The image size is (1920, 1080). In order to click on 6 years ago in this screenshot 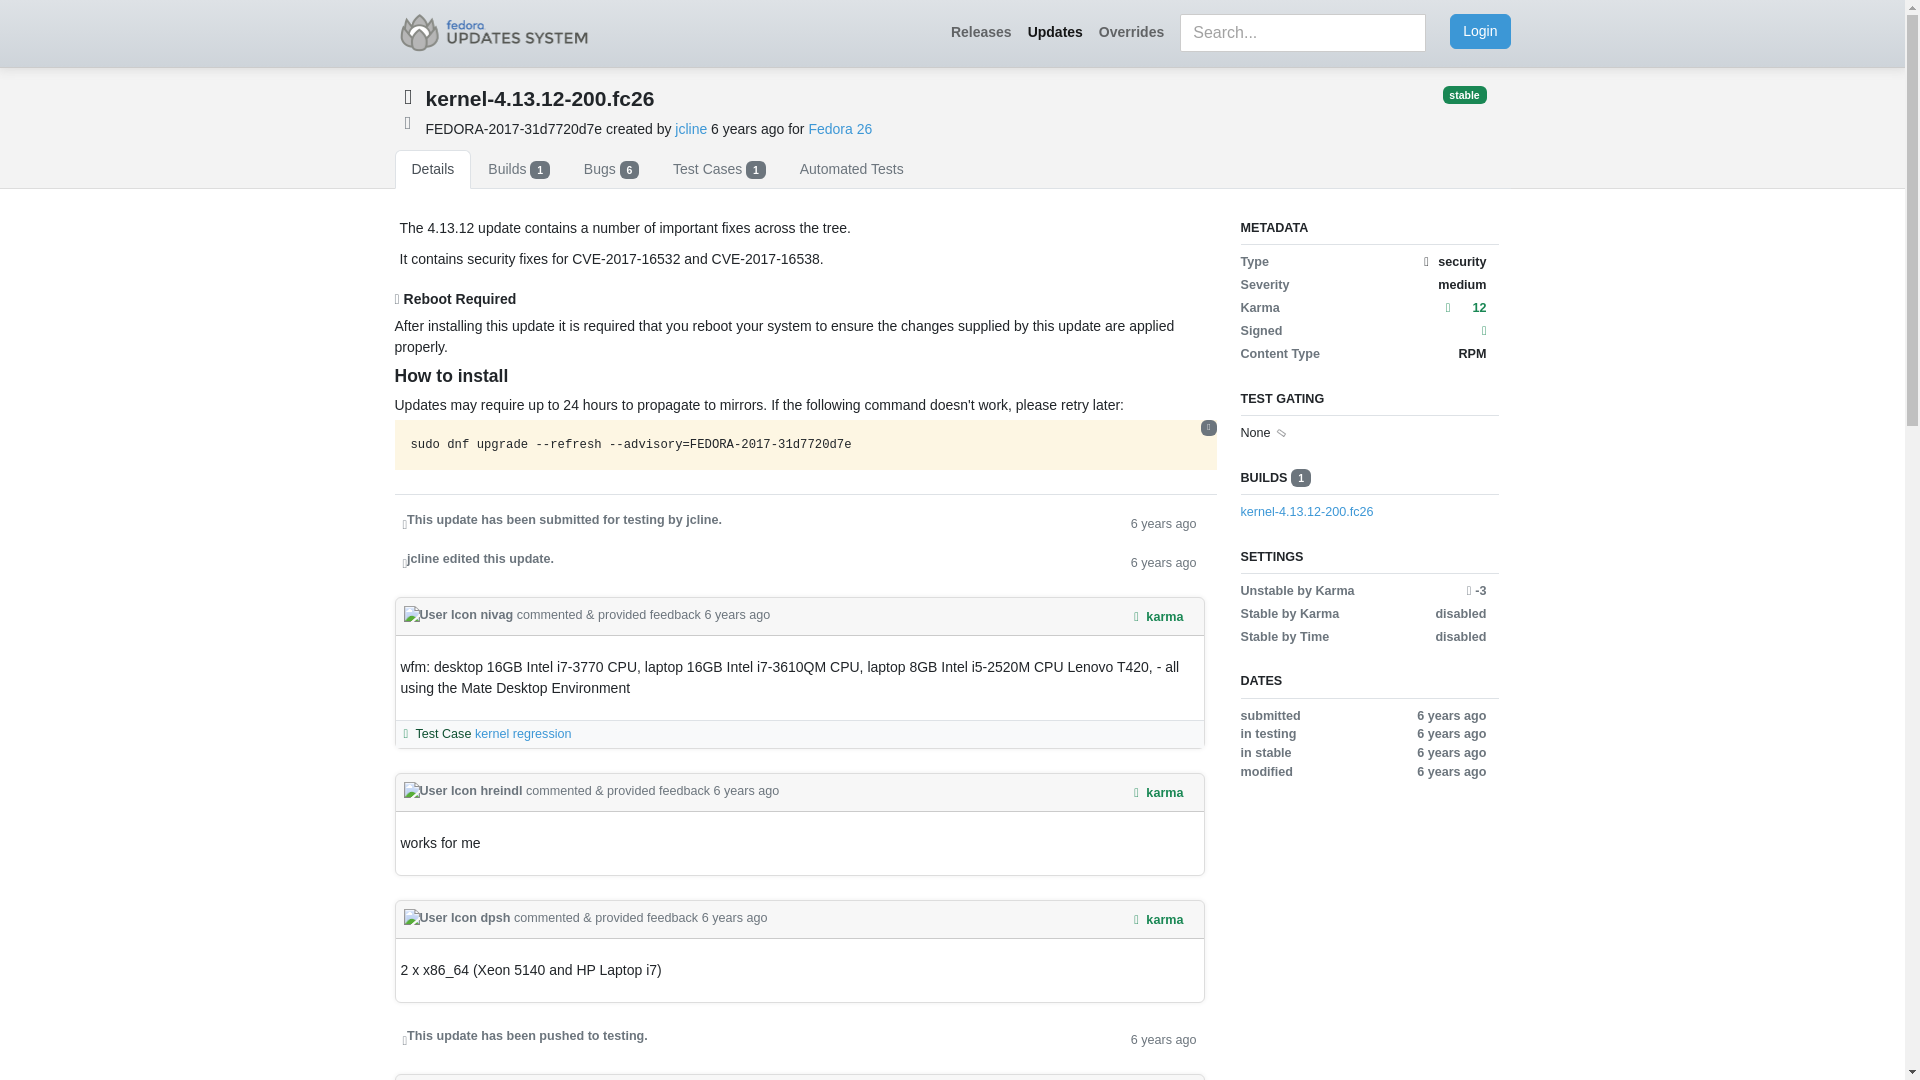, I will do `click(746, 791)`.